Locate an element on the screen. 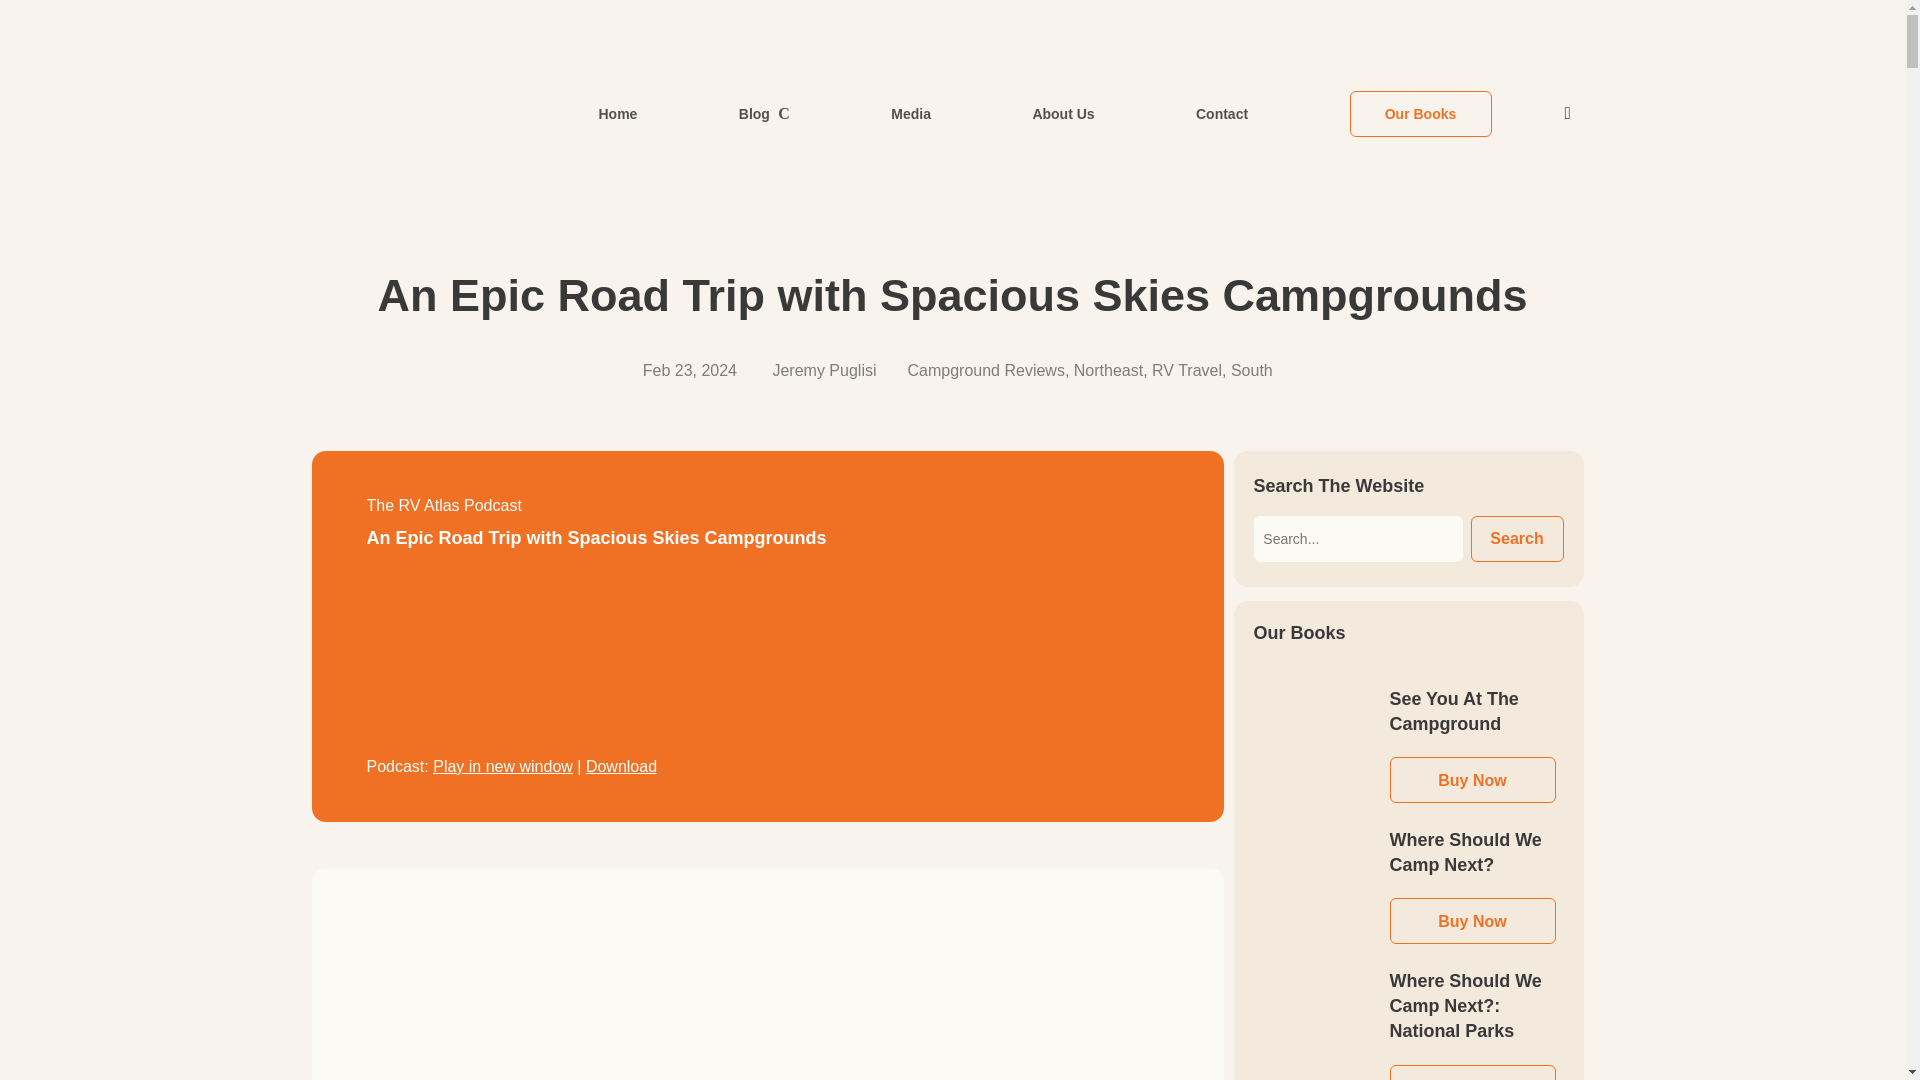  Our Books is located at coordinates (1420, 112).